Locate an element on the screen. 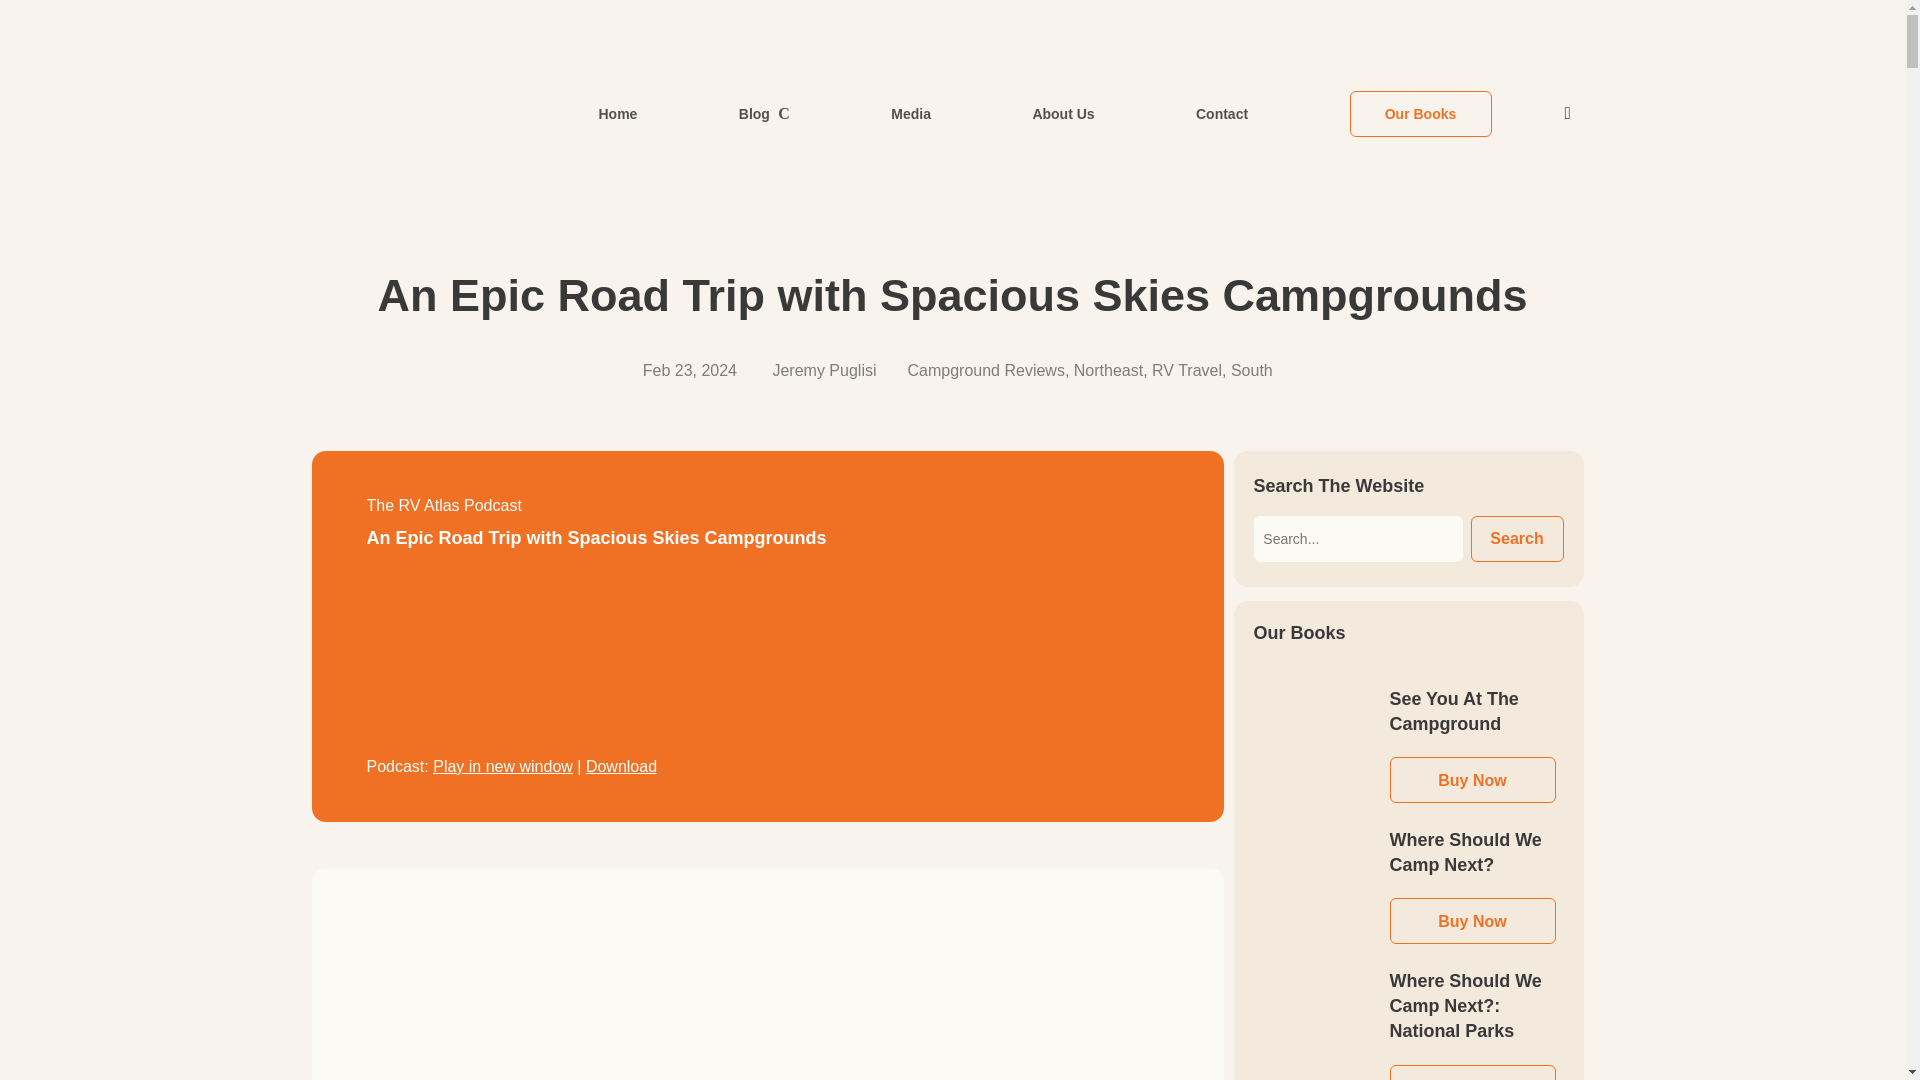  Our Books is located at coordinates (1420, 112).